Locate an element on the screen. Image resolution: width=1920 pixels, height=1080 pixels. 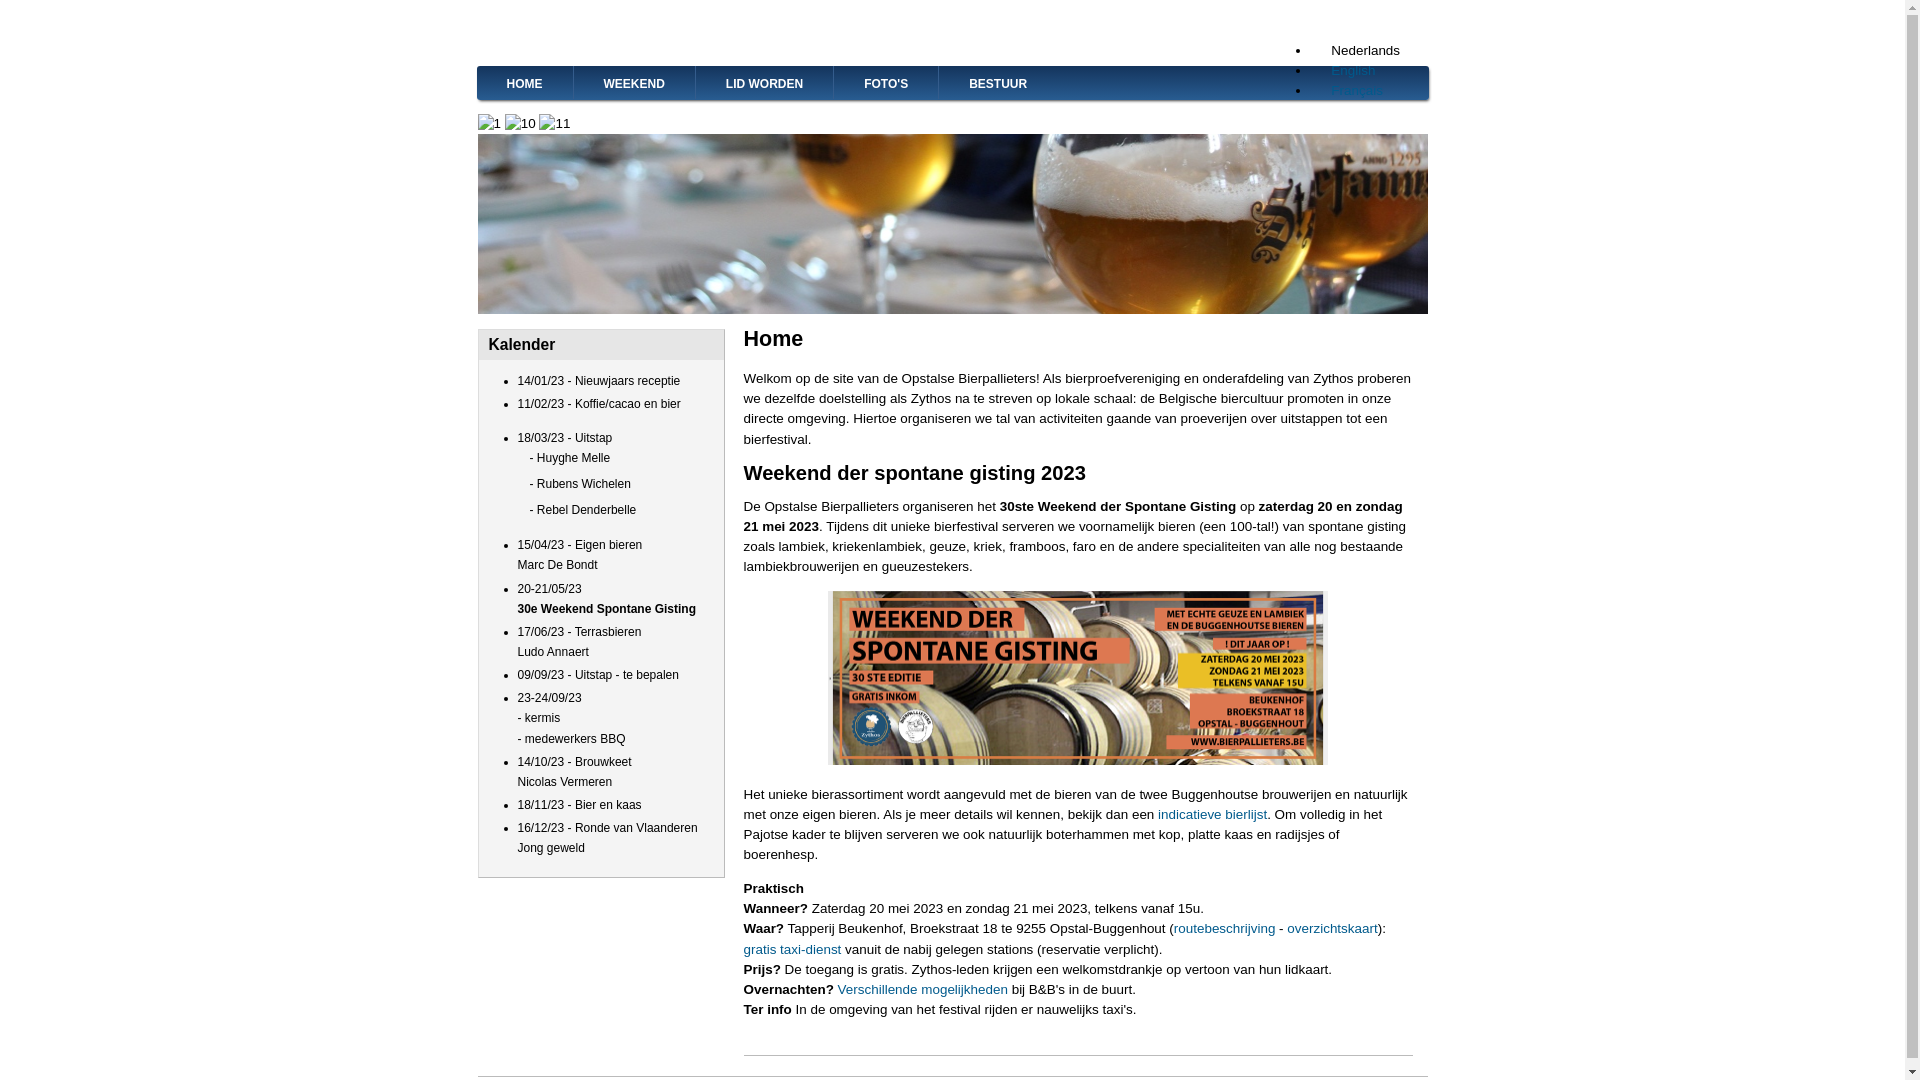
WEEKEND is located at coordinates (634, 82).